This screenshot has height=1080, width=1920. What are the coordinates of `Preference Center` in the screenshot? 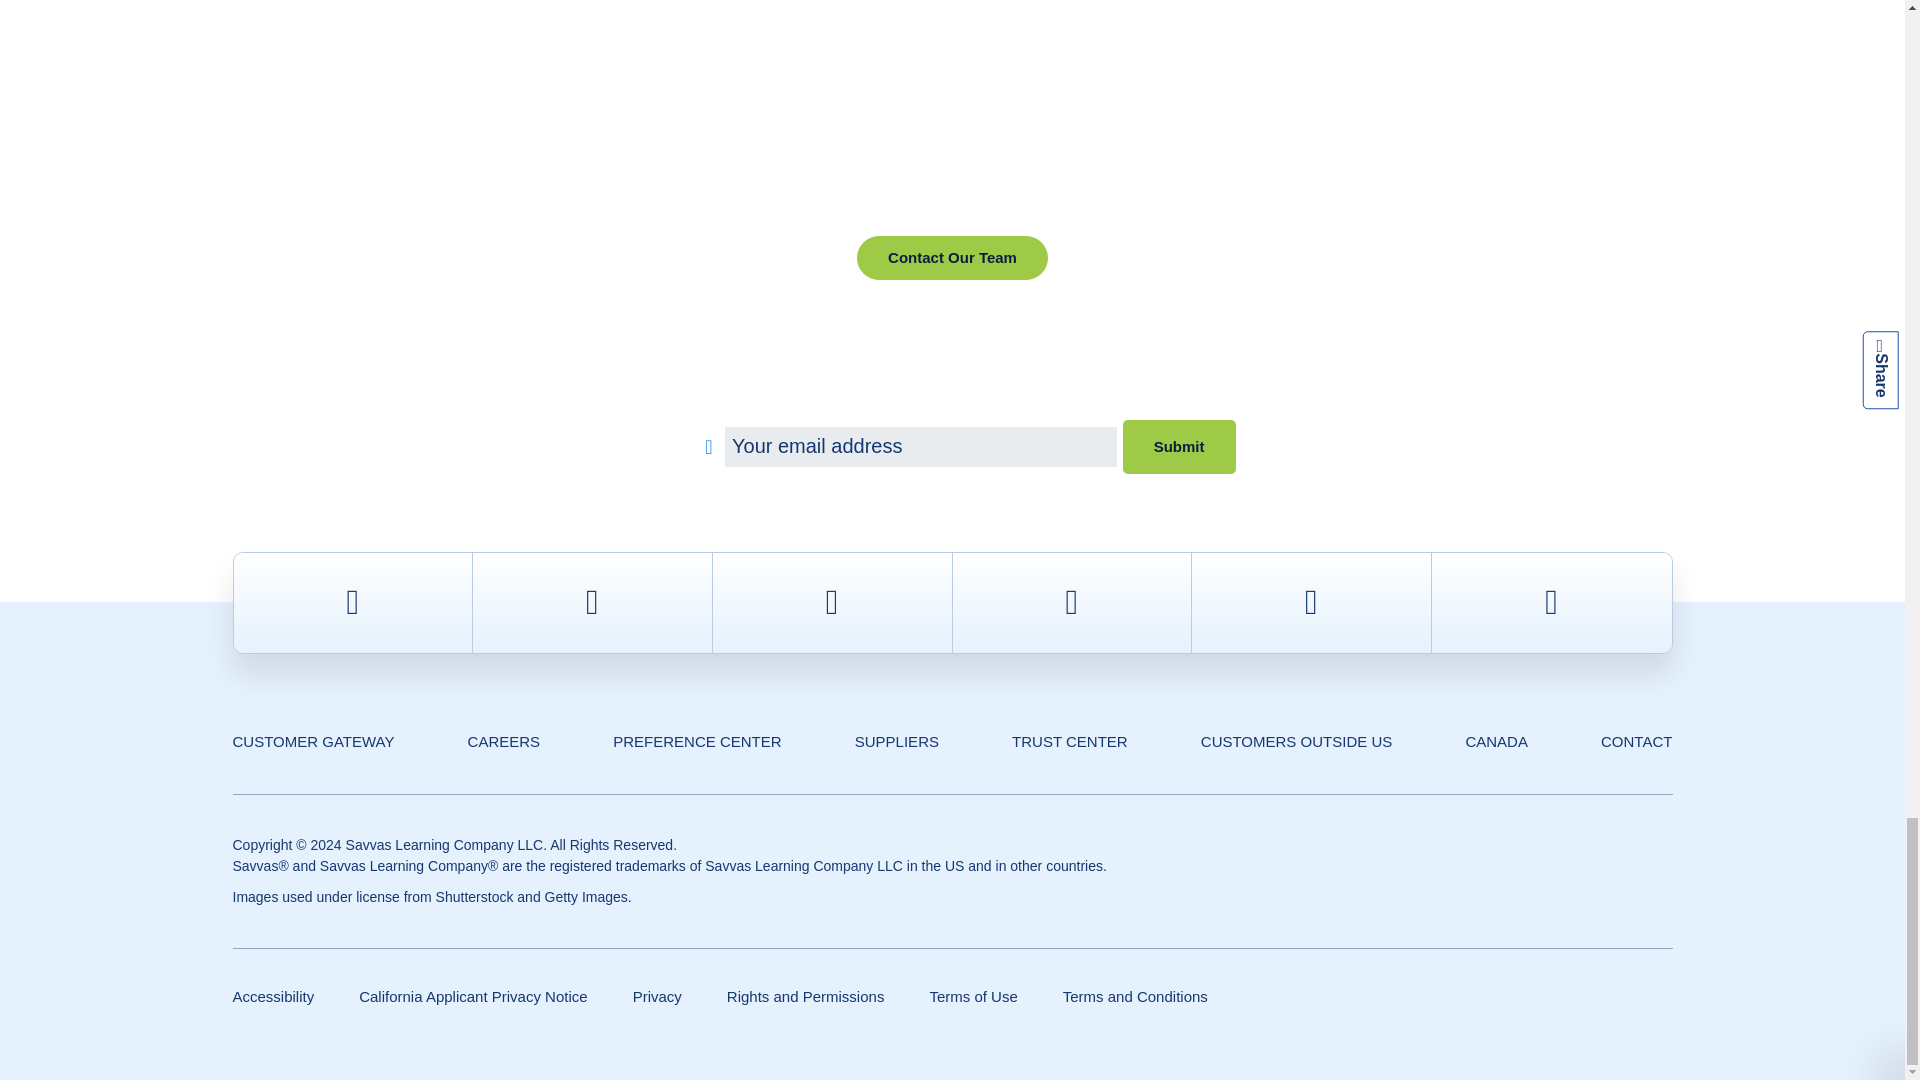 It's located at (696, 741).